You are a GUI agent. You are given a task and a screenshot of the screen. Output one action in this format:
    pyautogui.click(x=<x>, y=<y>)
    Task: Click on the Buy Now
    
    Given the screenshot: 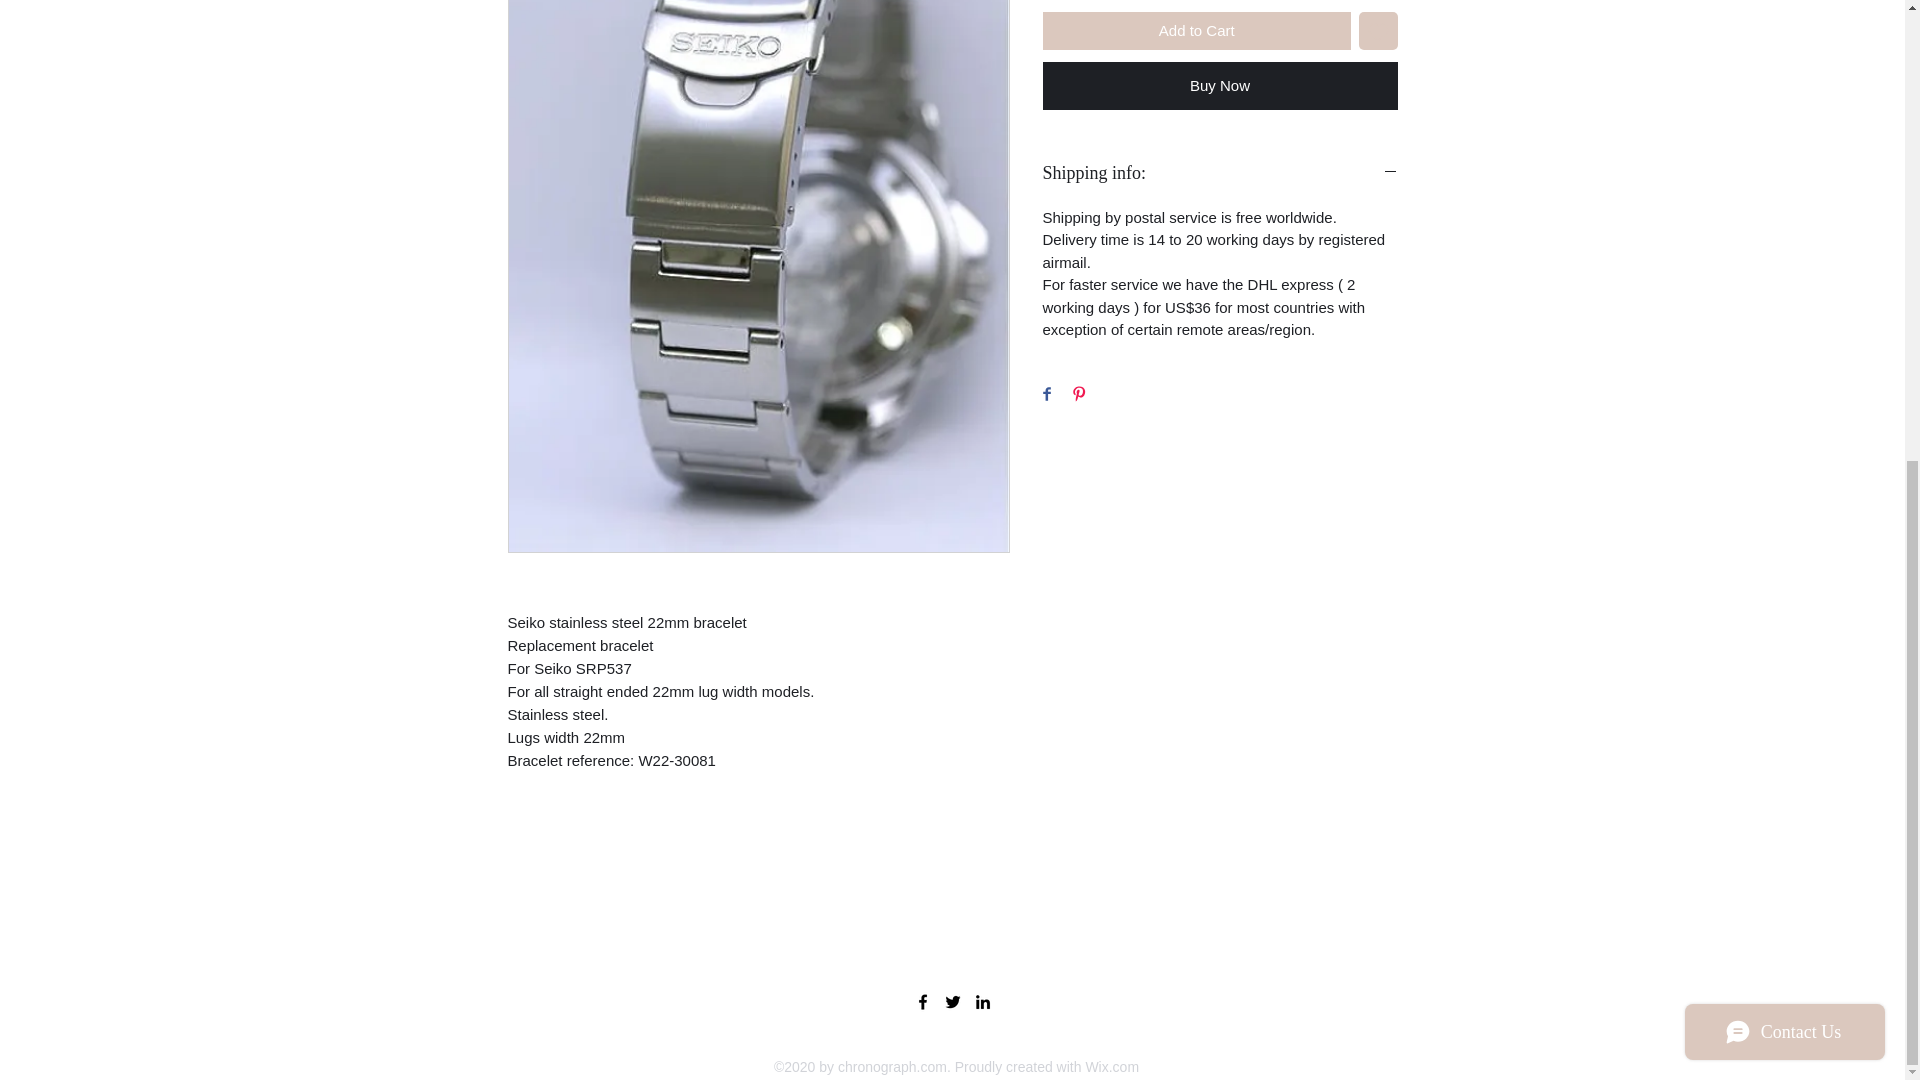 What is the action you would take?
    pyautogui.click(x=1220, y=86)
    